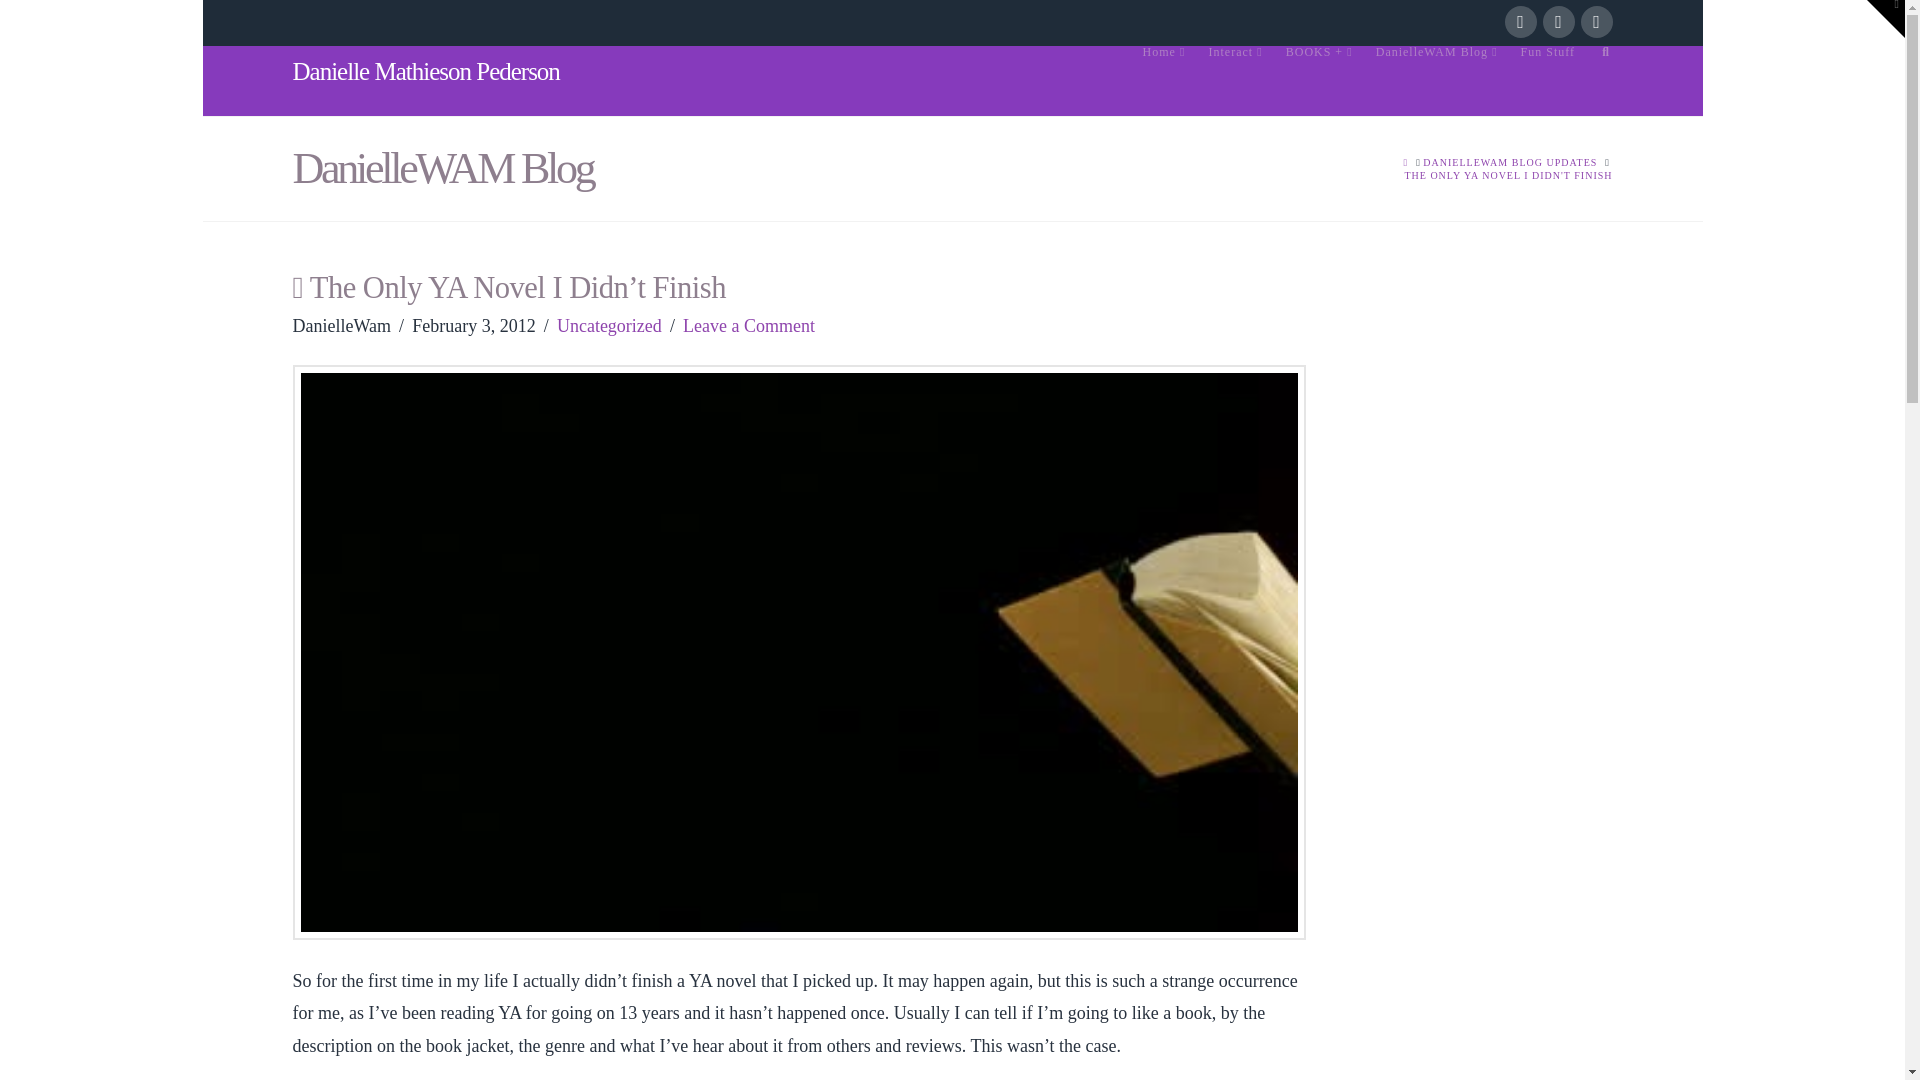  Describe the element at coordinates (424, 72) in the screenshot. I see `Danielle Mathieson Pederson` at that location.